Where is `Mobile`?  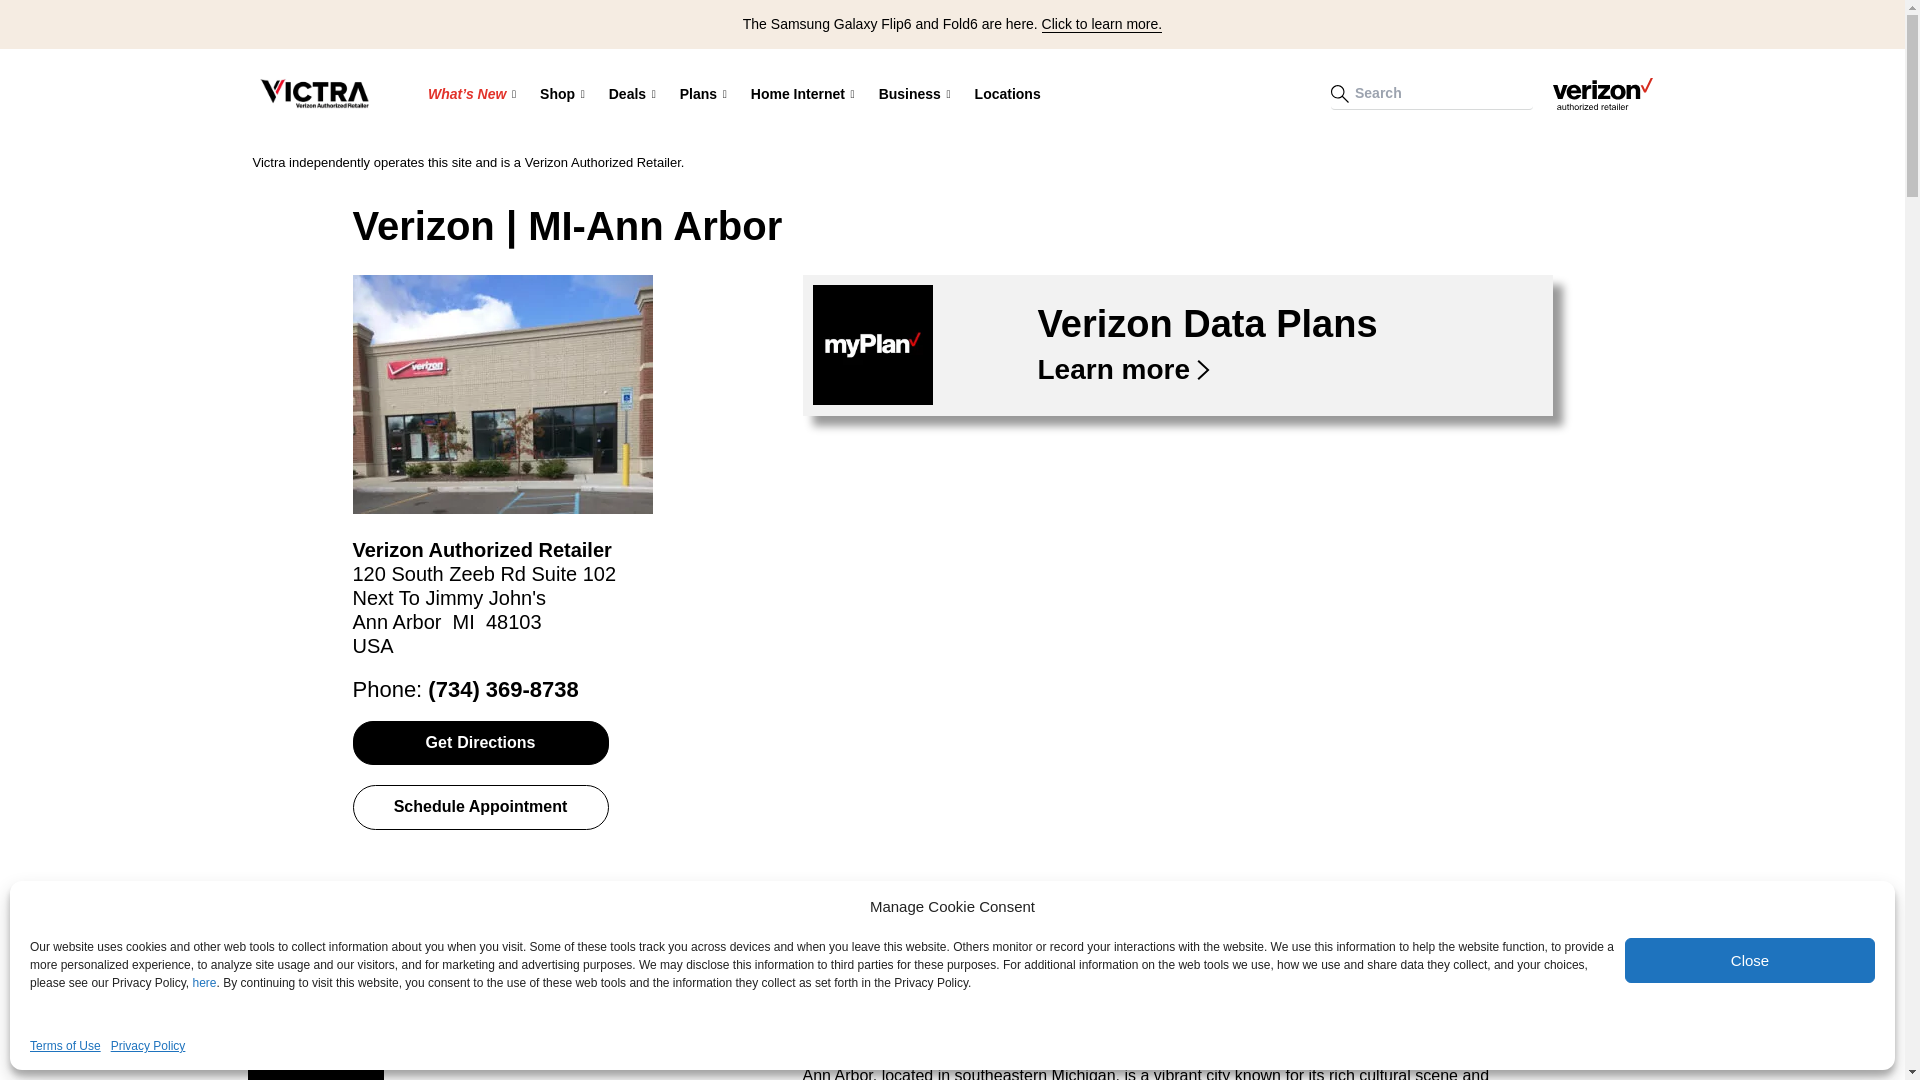 Mobile is located at coordinates (812, 161).